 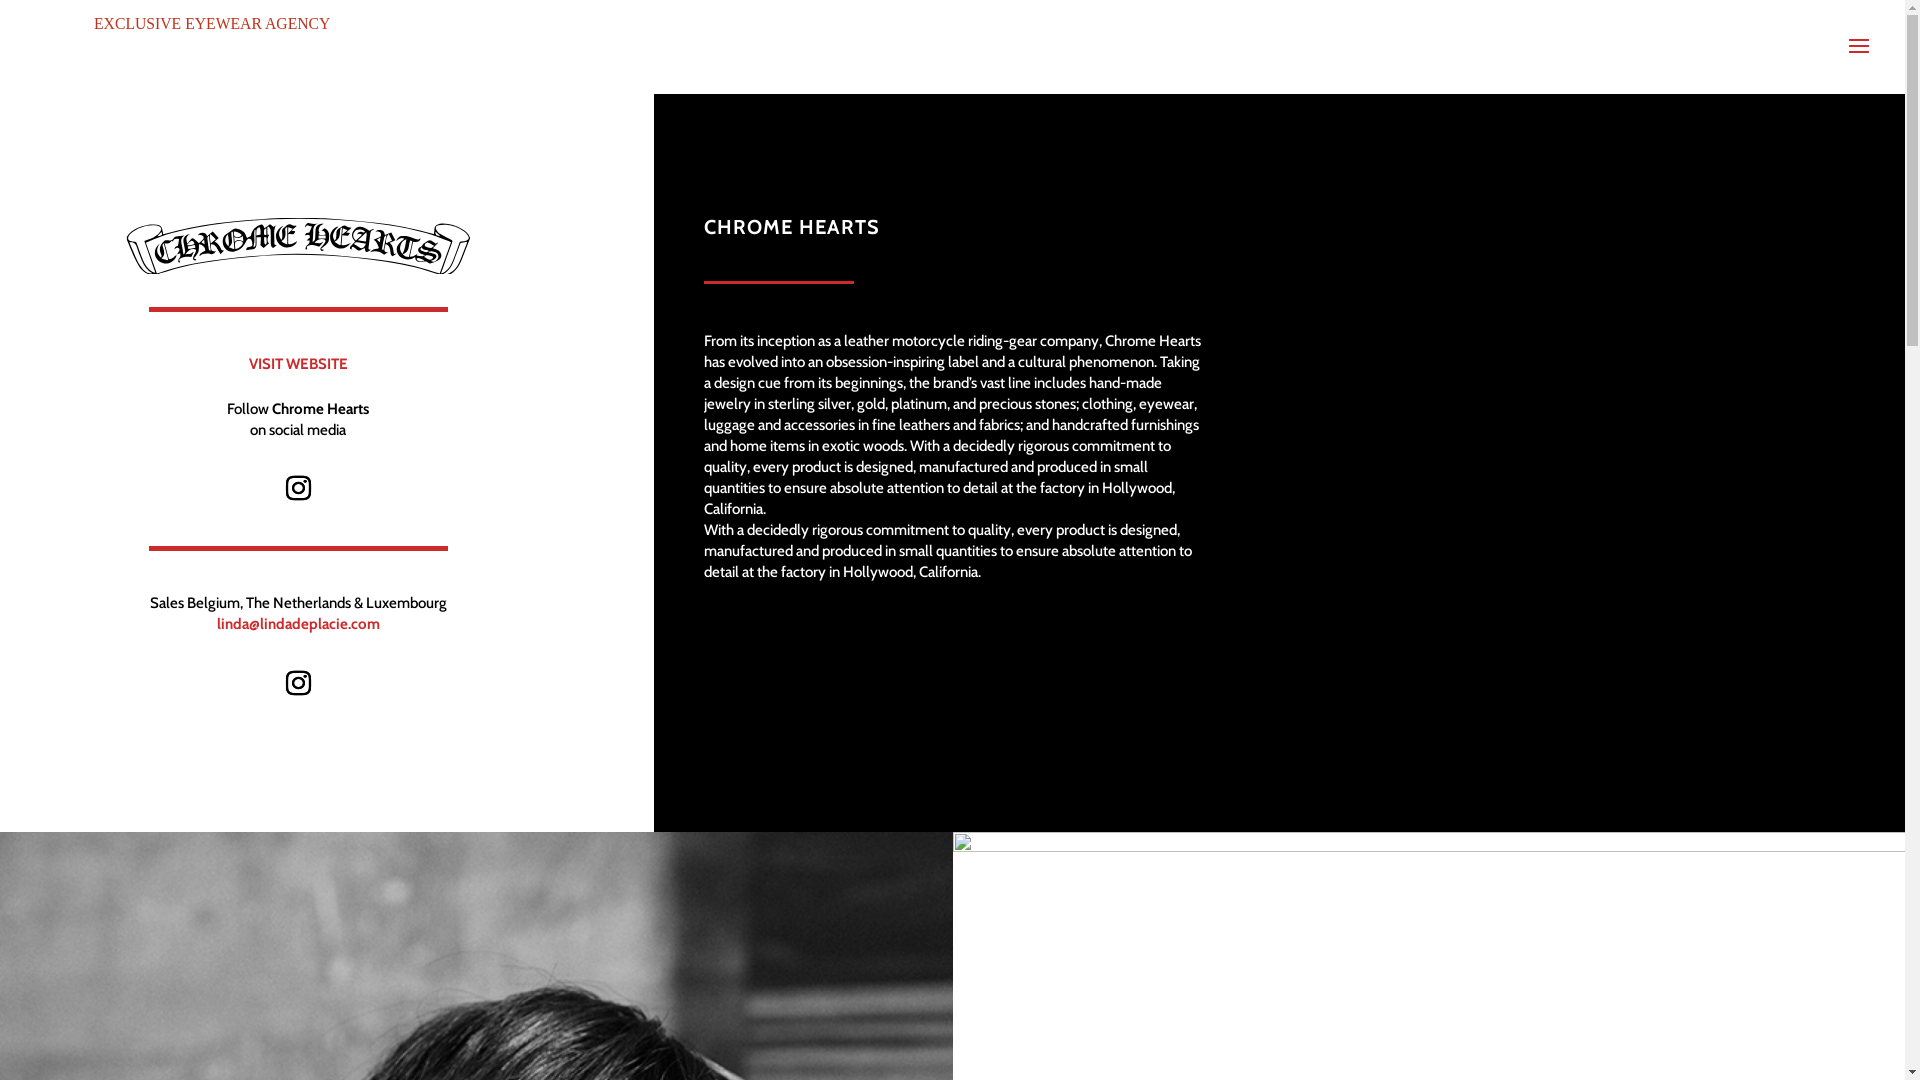 What do you see at coordinates (298, 489) in the screenshot?
I see `Follow on Instagram` at bounding box center [298, 489].